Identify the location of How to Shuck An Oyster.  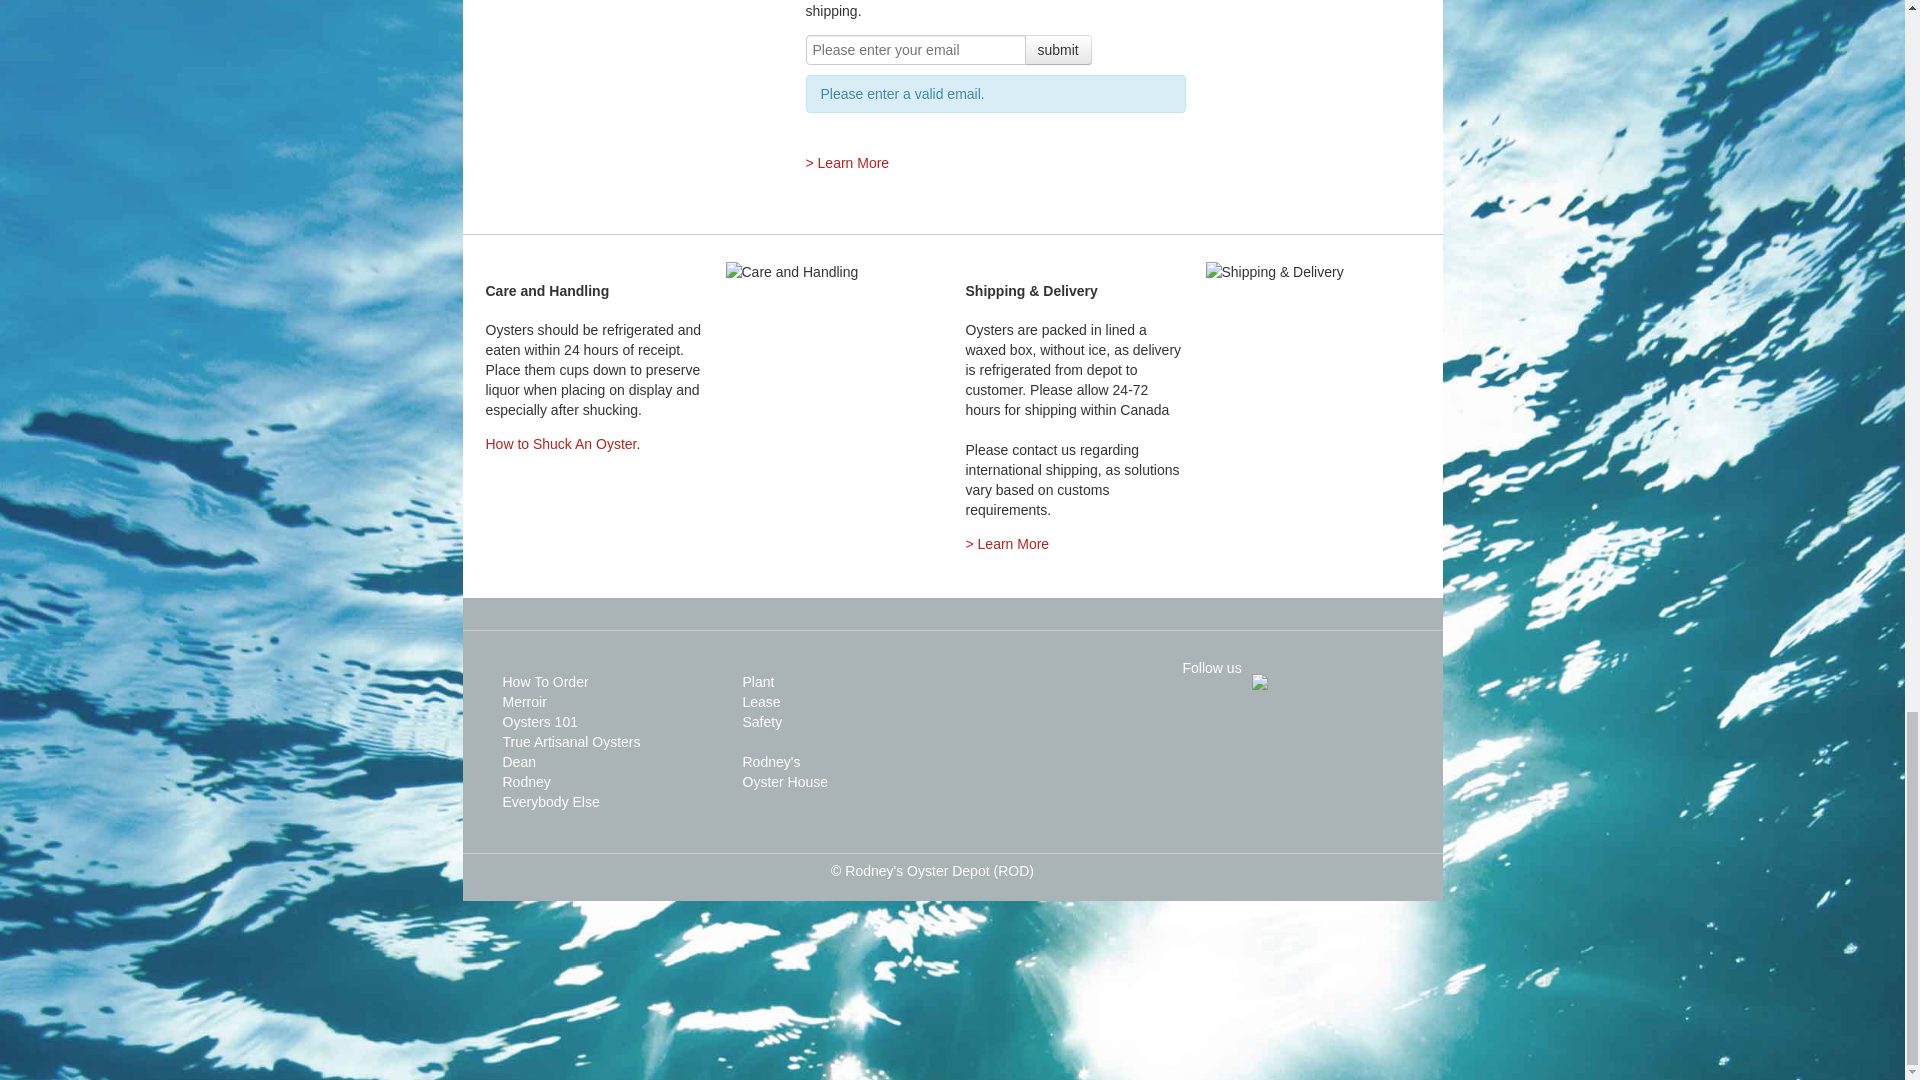
(561, 444).